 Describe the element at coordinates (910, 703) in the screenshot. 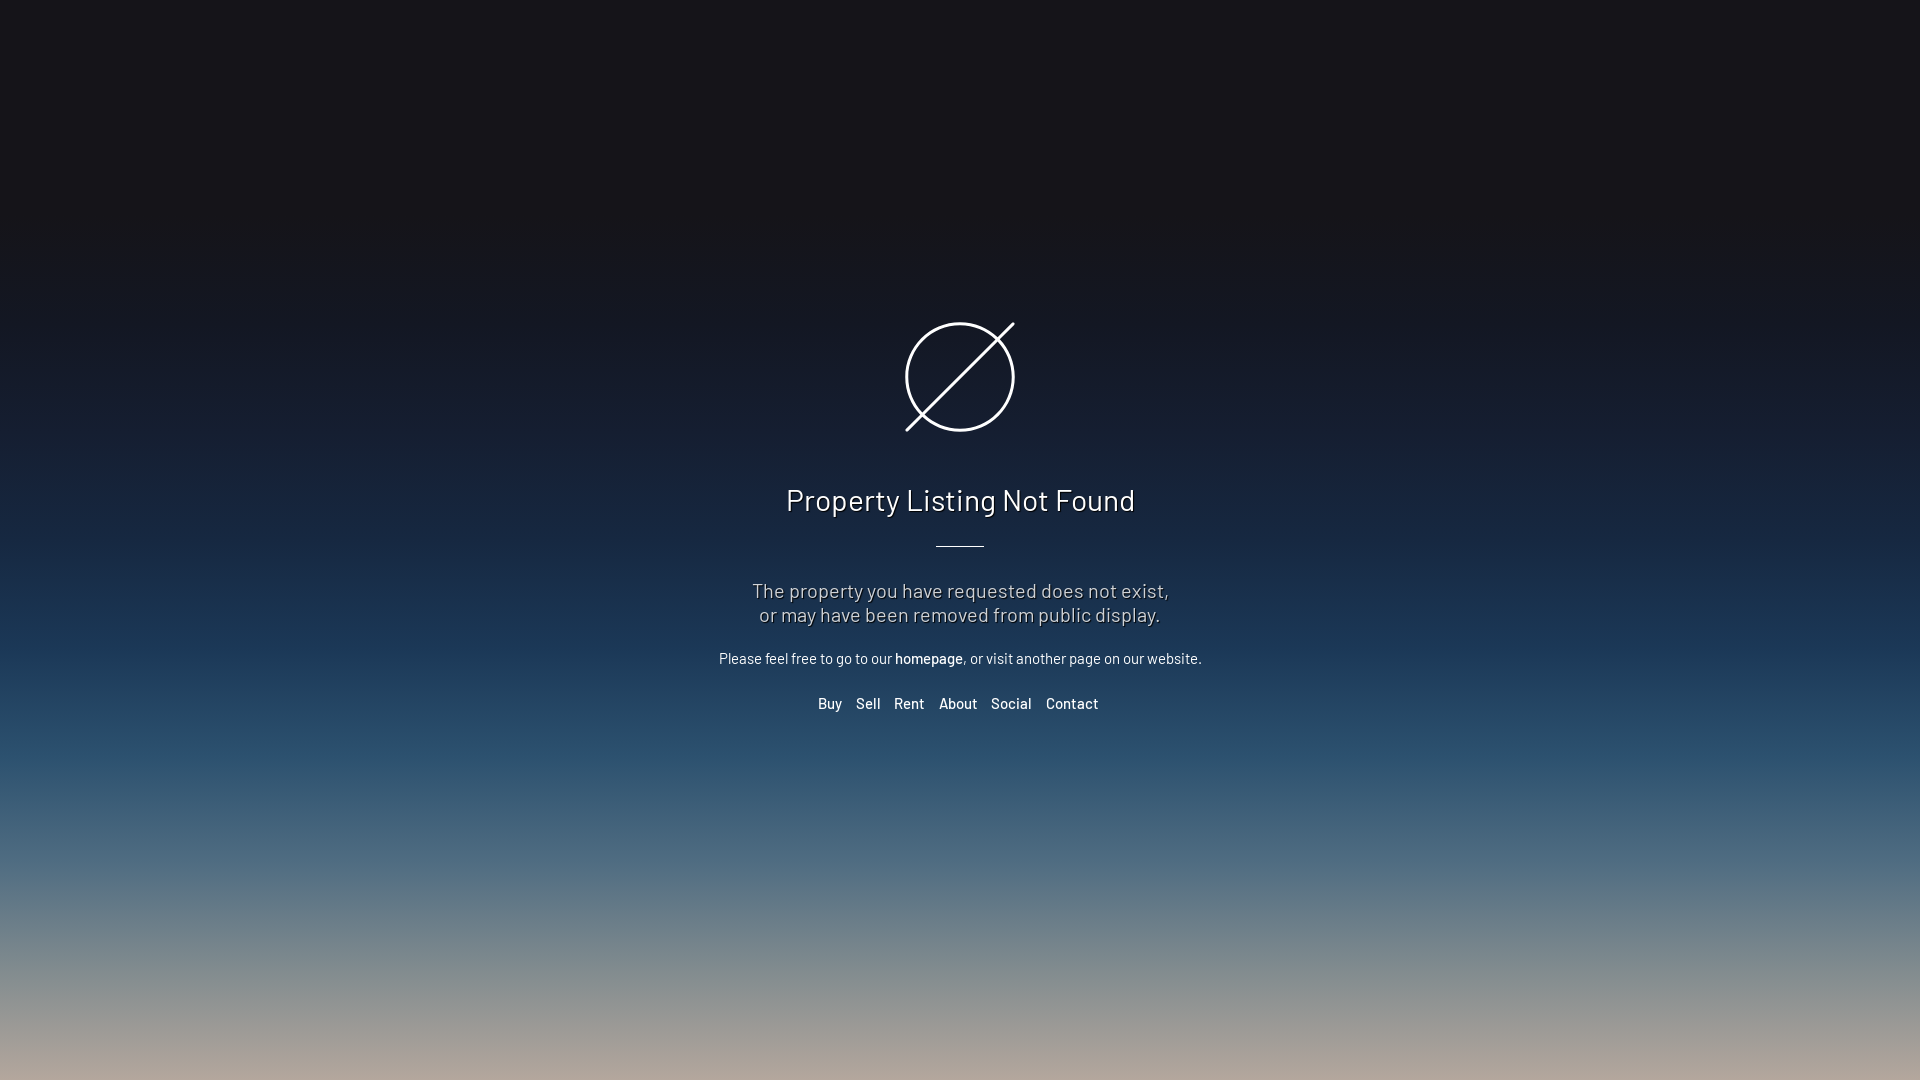

I see `Rent` at that location.